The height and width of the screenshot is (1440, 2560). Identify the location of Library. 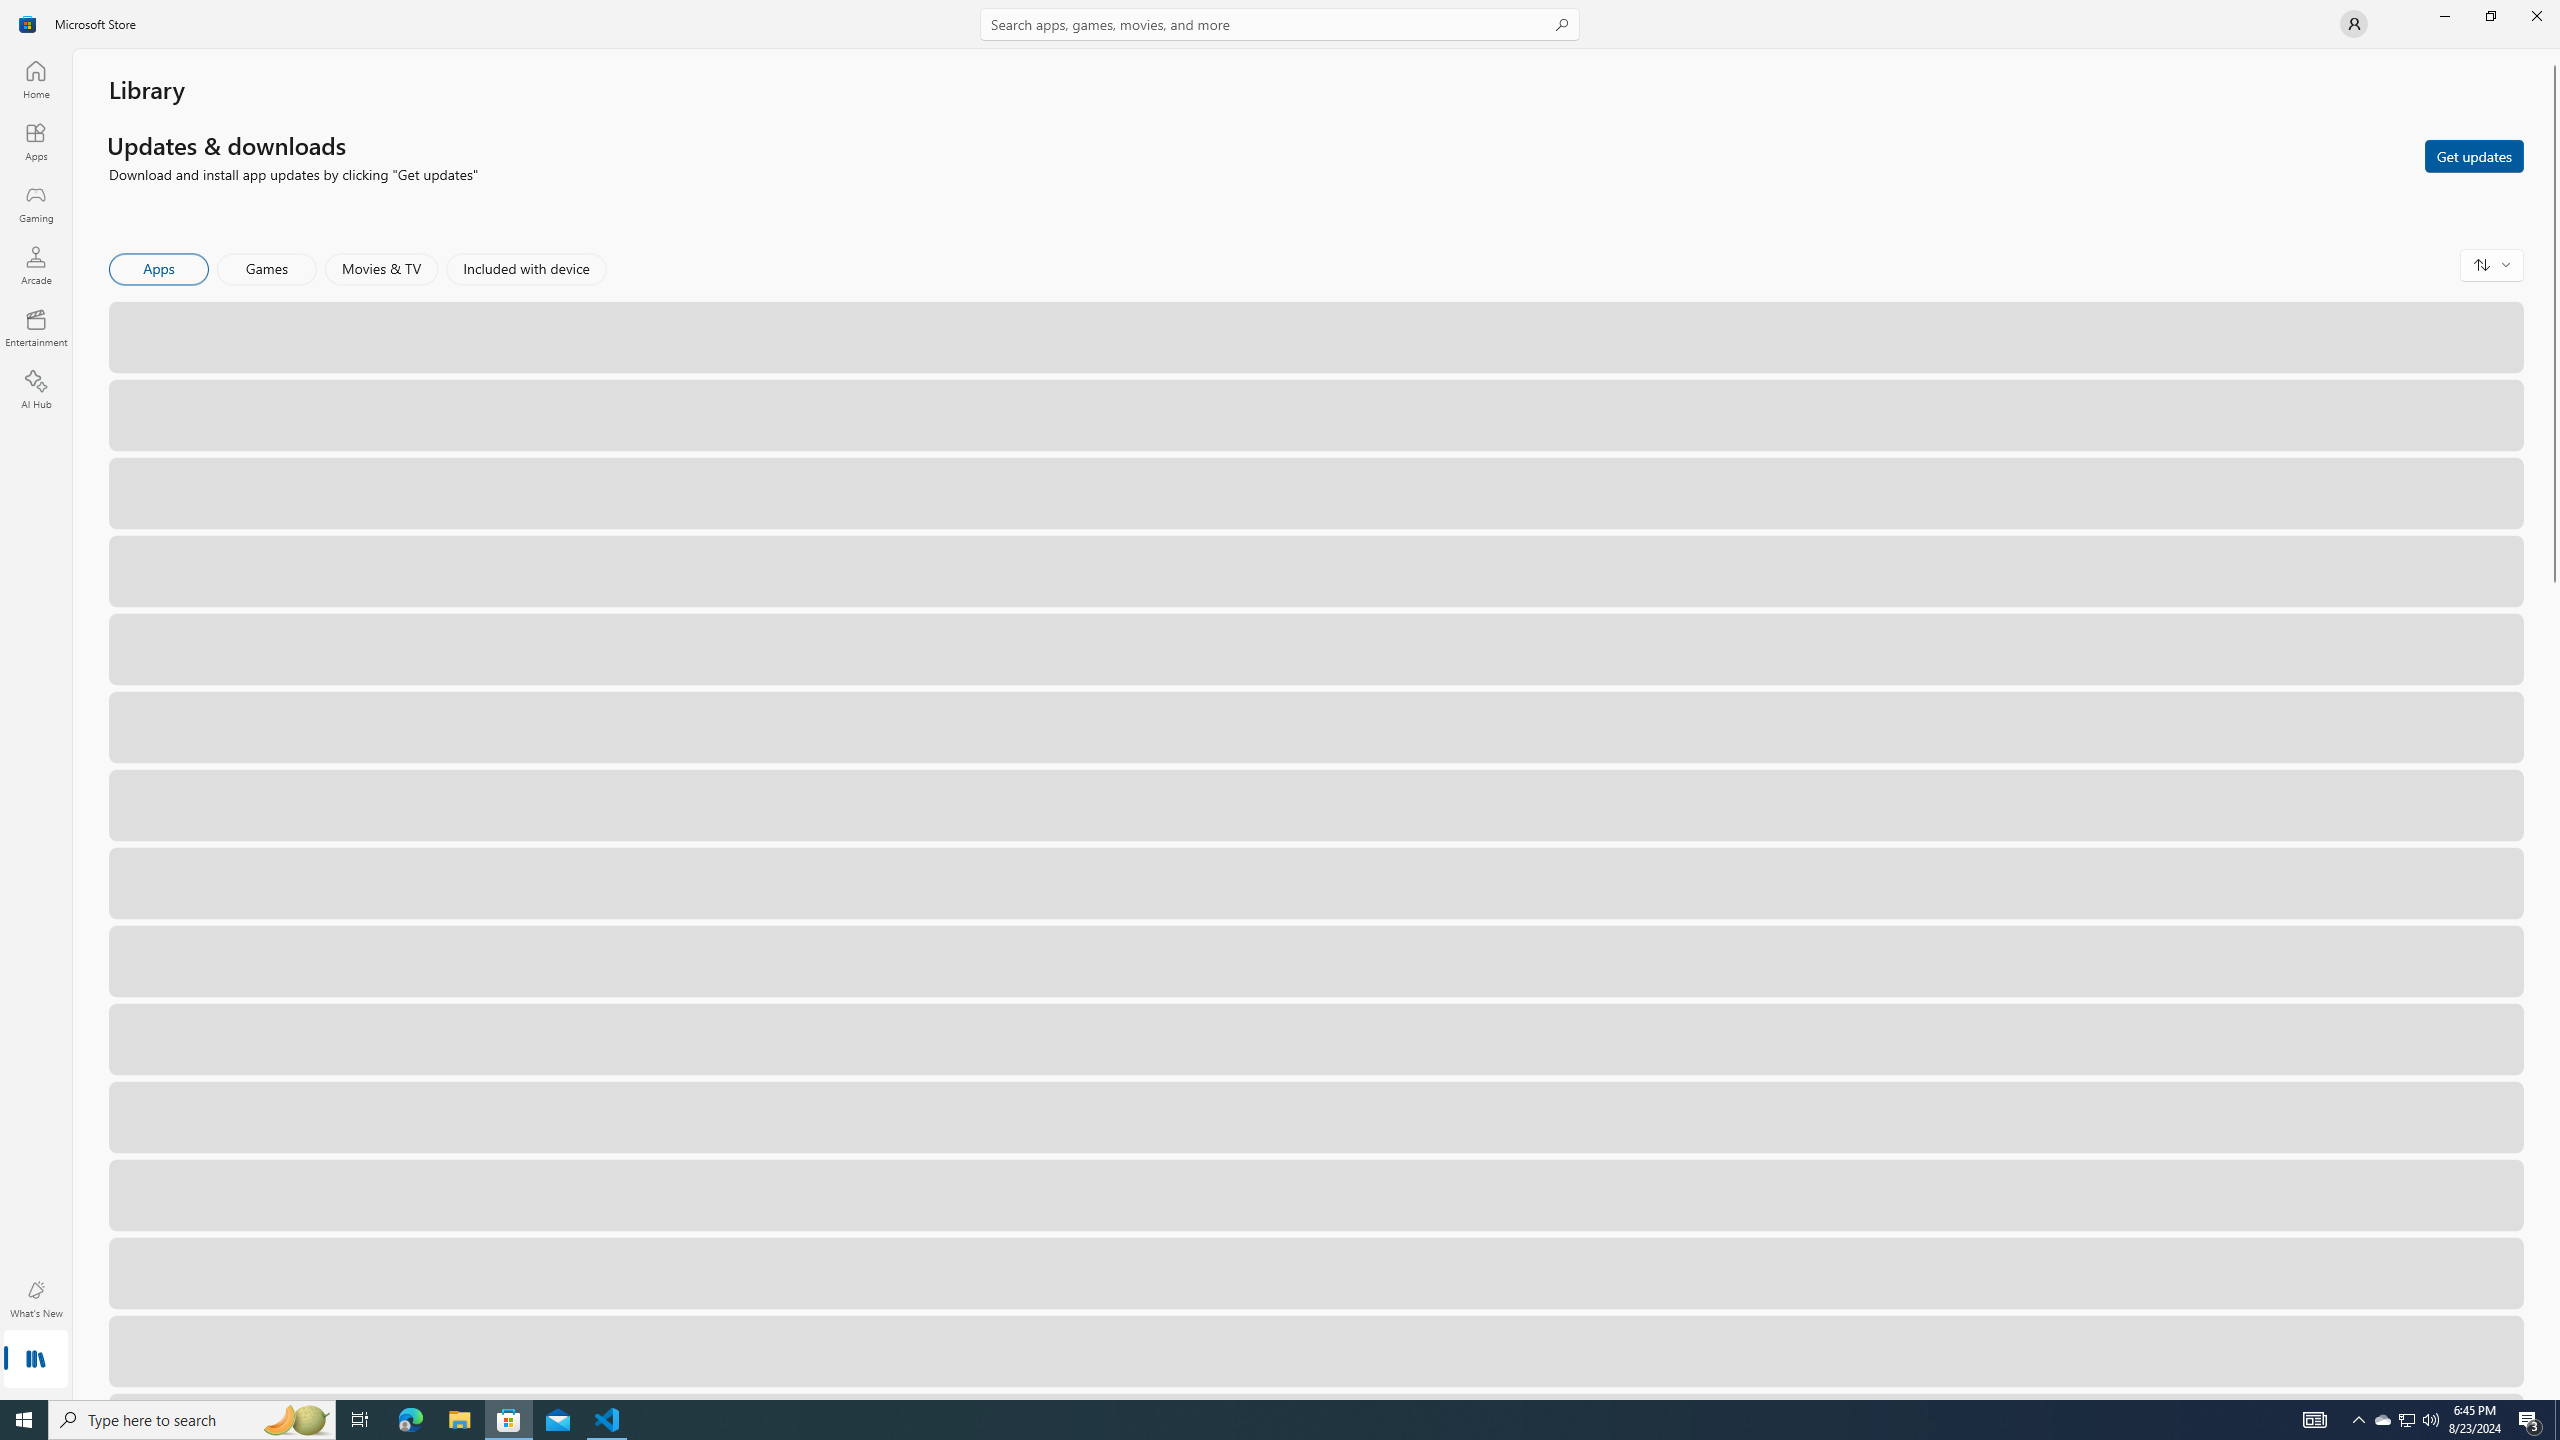
(36, 1361).